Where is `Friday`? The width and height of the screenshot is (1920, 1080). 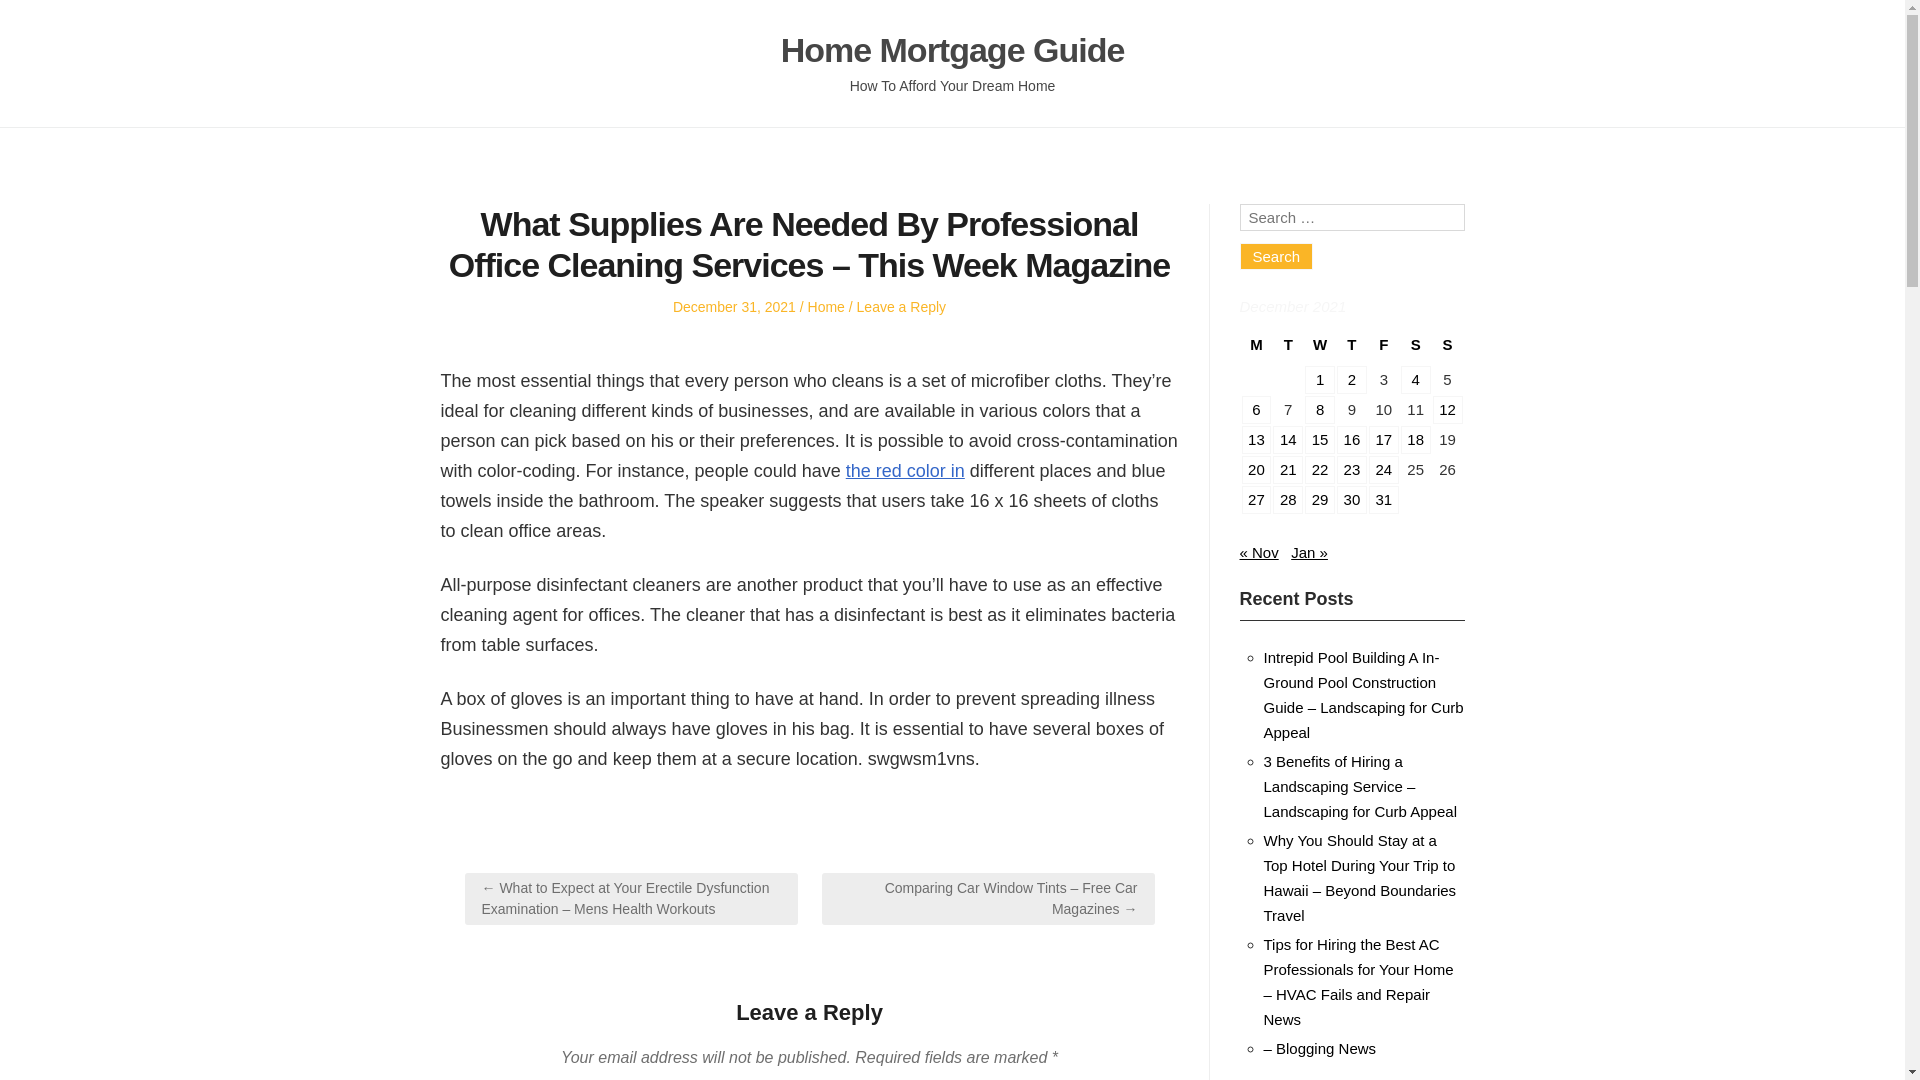 Friday is located at coordinates (1383, 348).